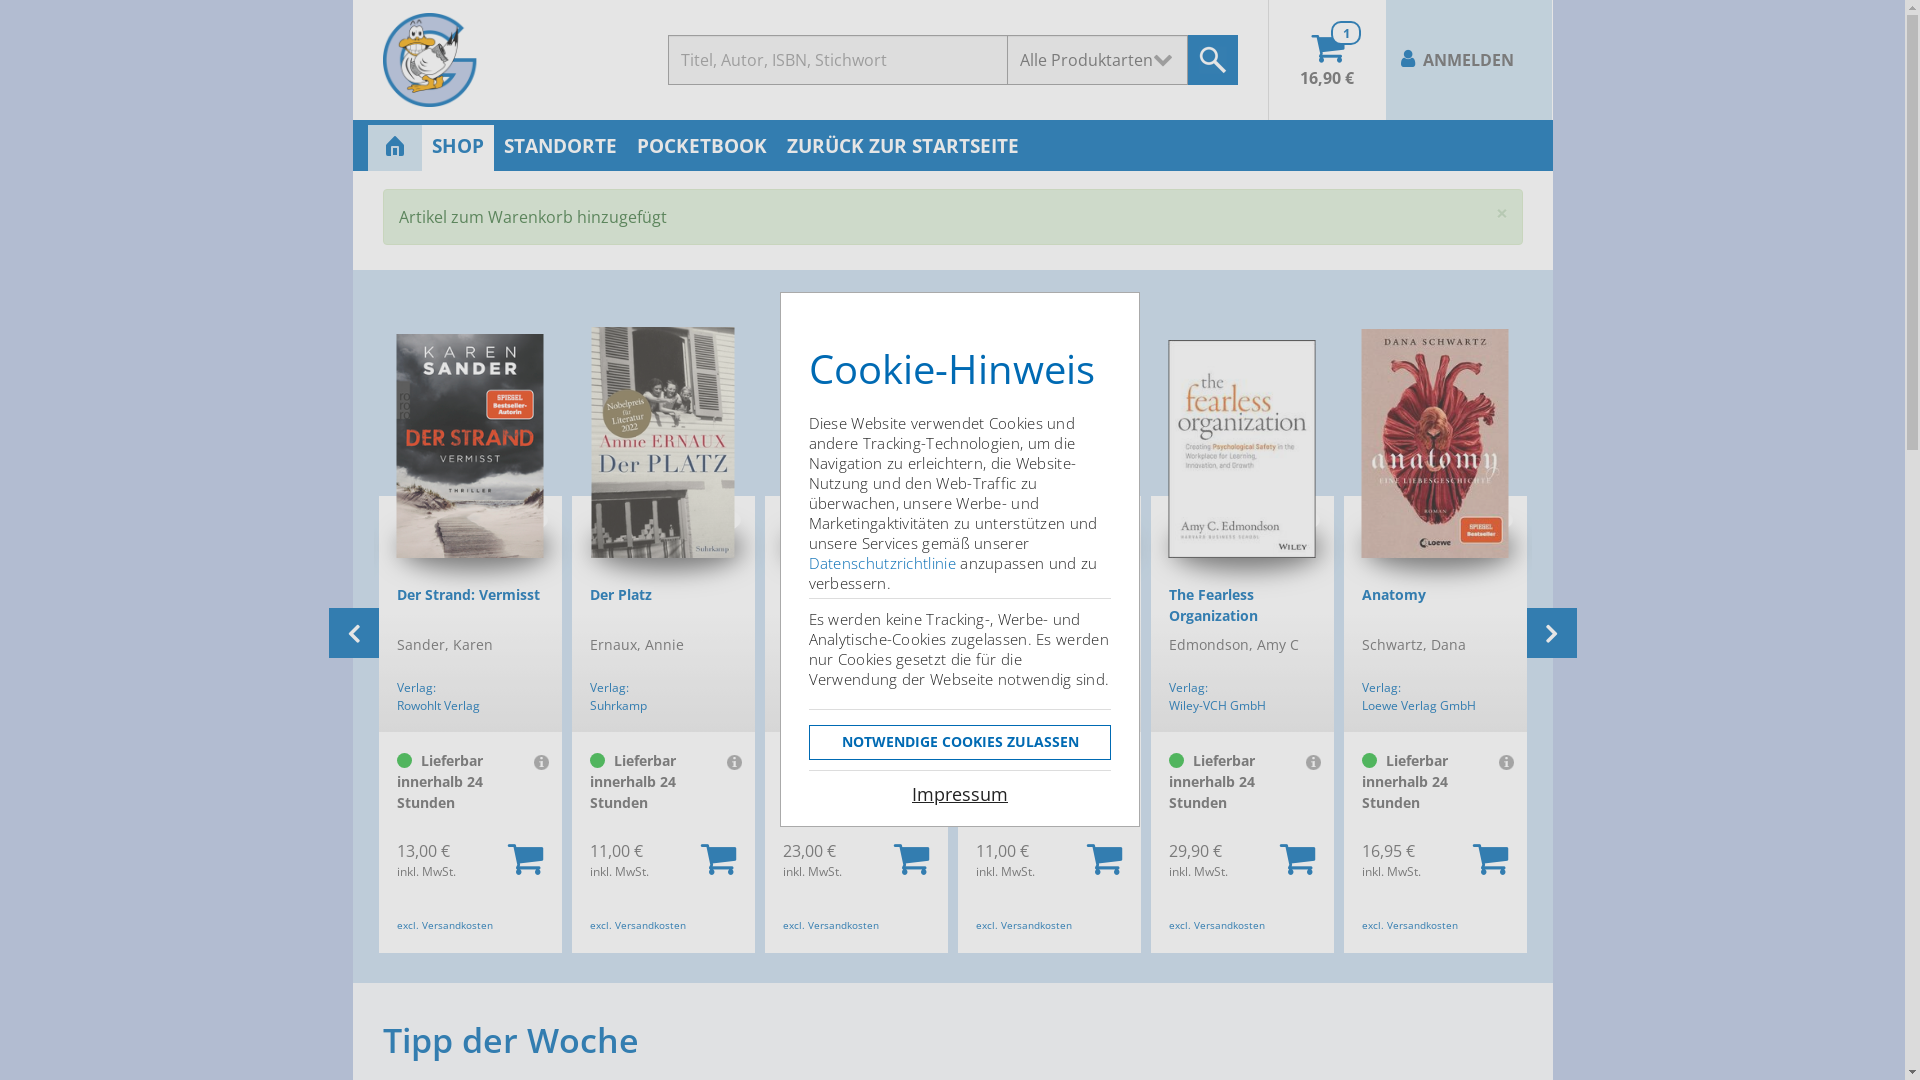 The width and height of the screenshot is (1920, 1080). What do you see at coordinates (664, 609) in the screenshot?
I see `Der Strand: Vermisst` at bounding box center [664, 609].